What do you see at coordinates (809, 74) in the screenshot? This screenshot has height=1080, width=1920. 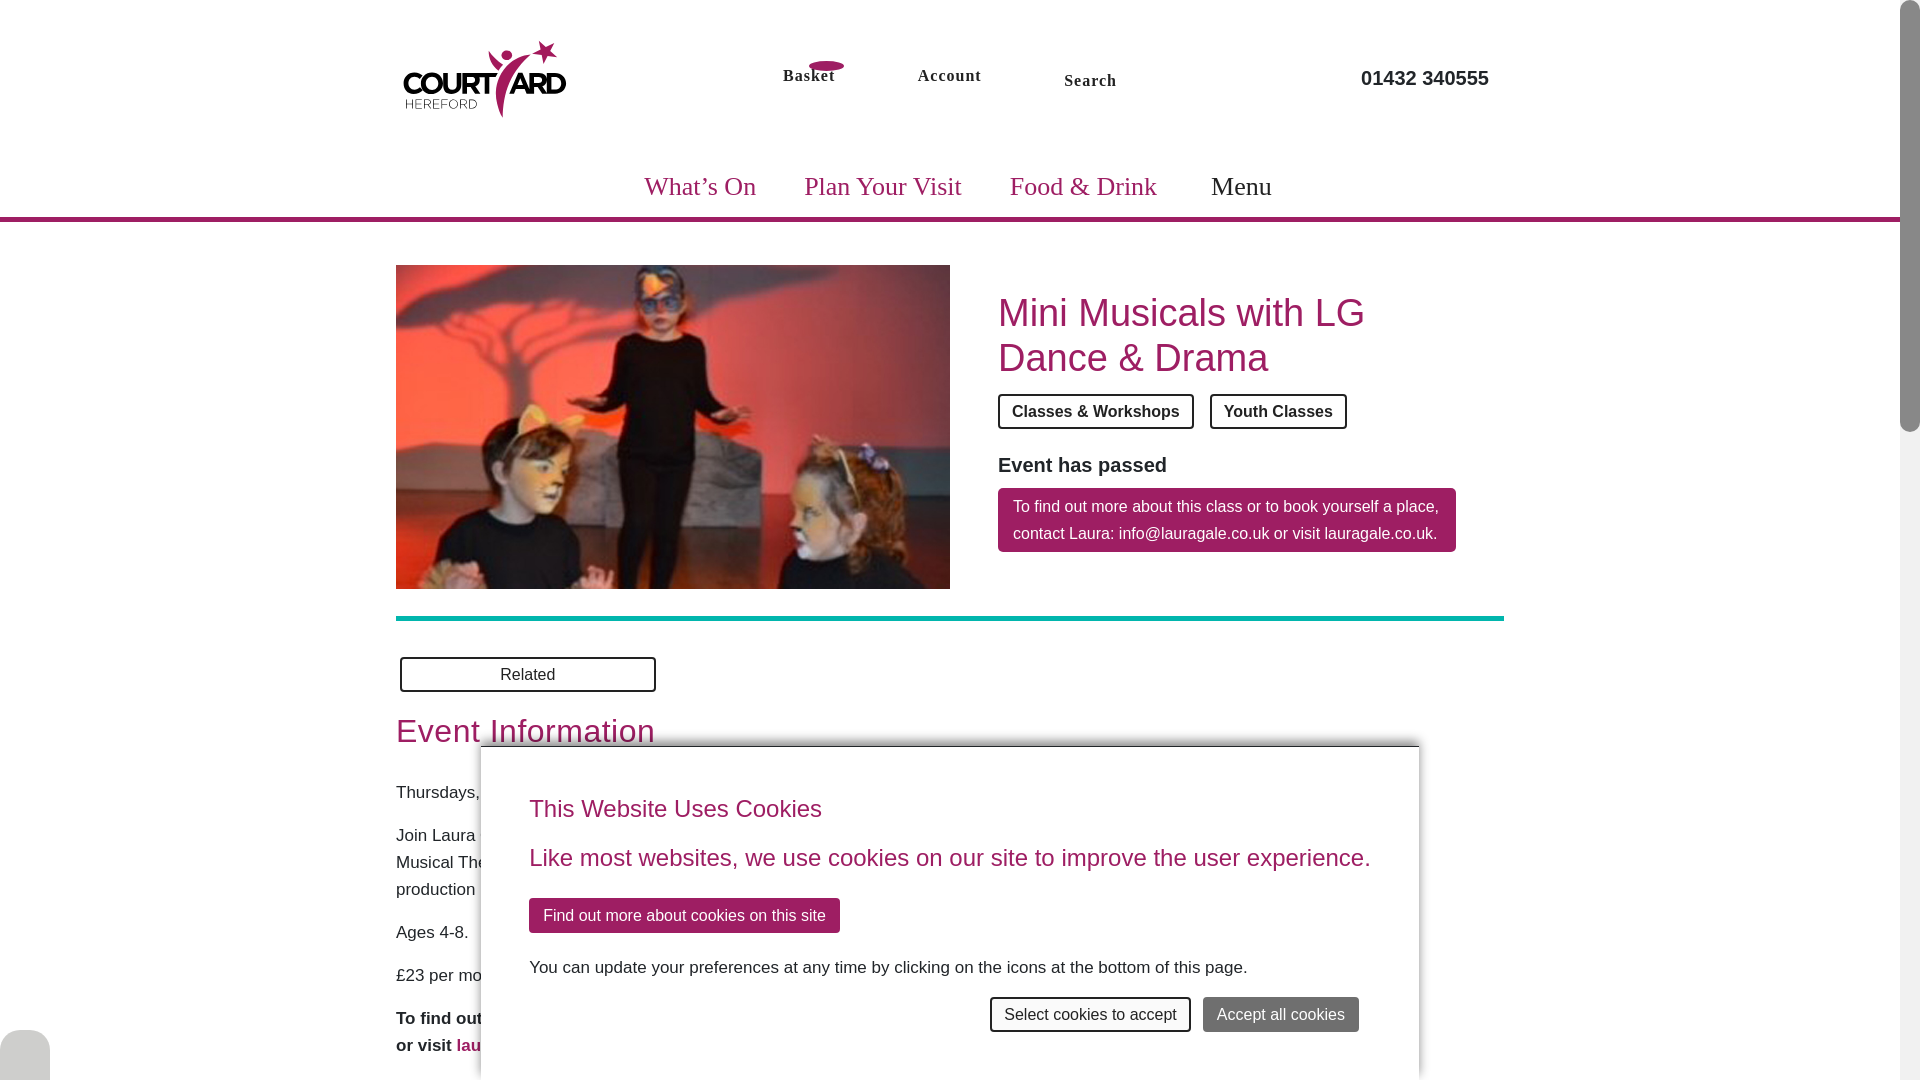 I see `Basket` at bounding box center [809, 74].